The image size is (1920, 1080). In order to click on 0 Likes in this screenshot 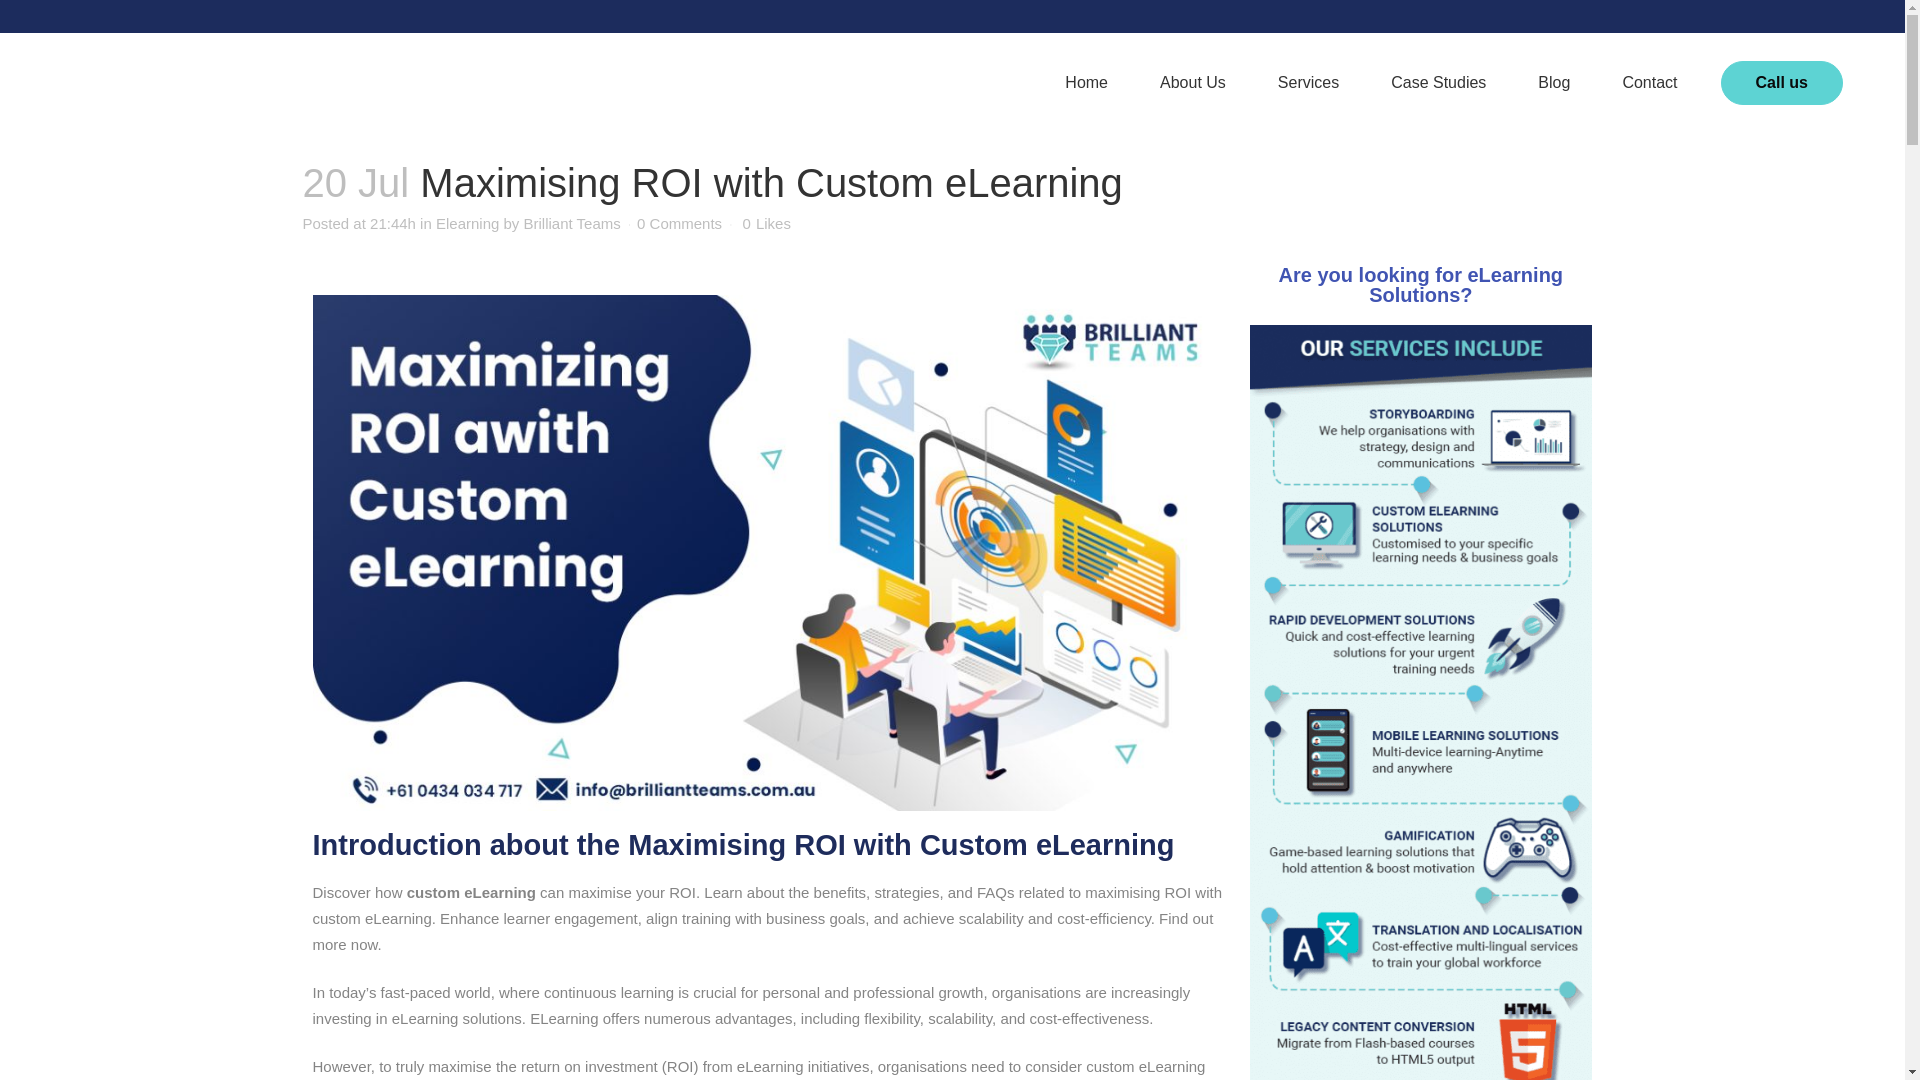, I will do `click(767, 224)`.